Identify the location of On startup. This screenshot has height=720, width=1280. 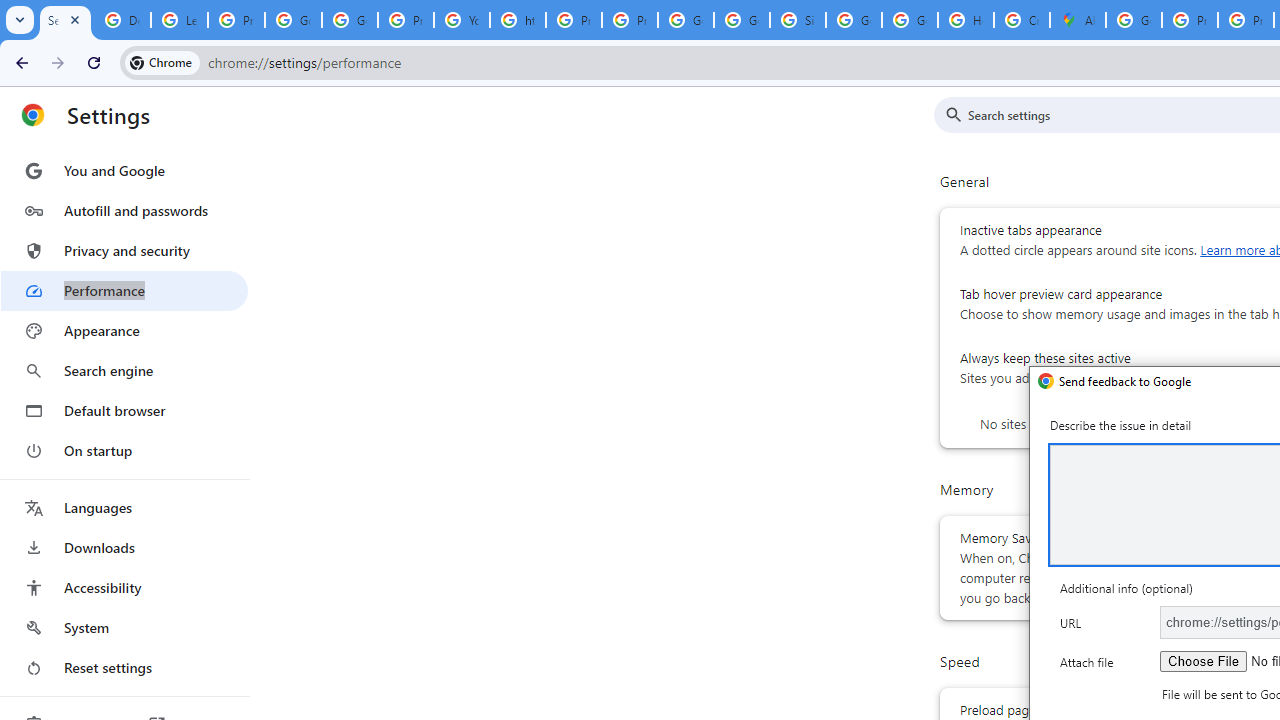
(124, 450).